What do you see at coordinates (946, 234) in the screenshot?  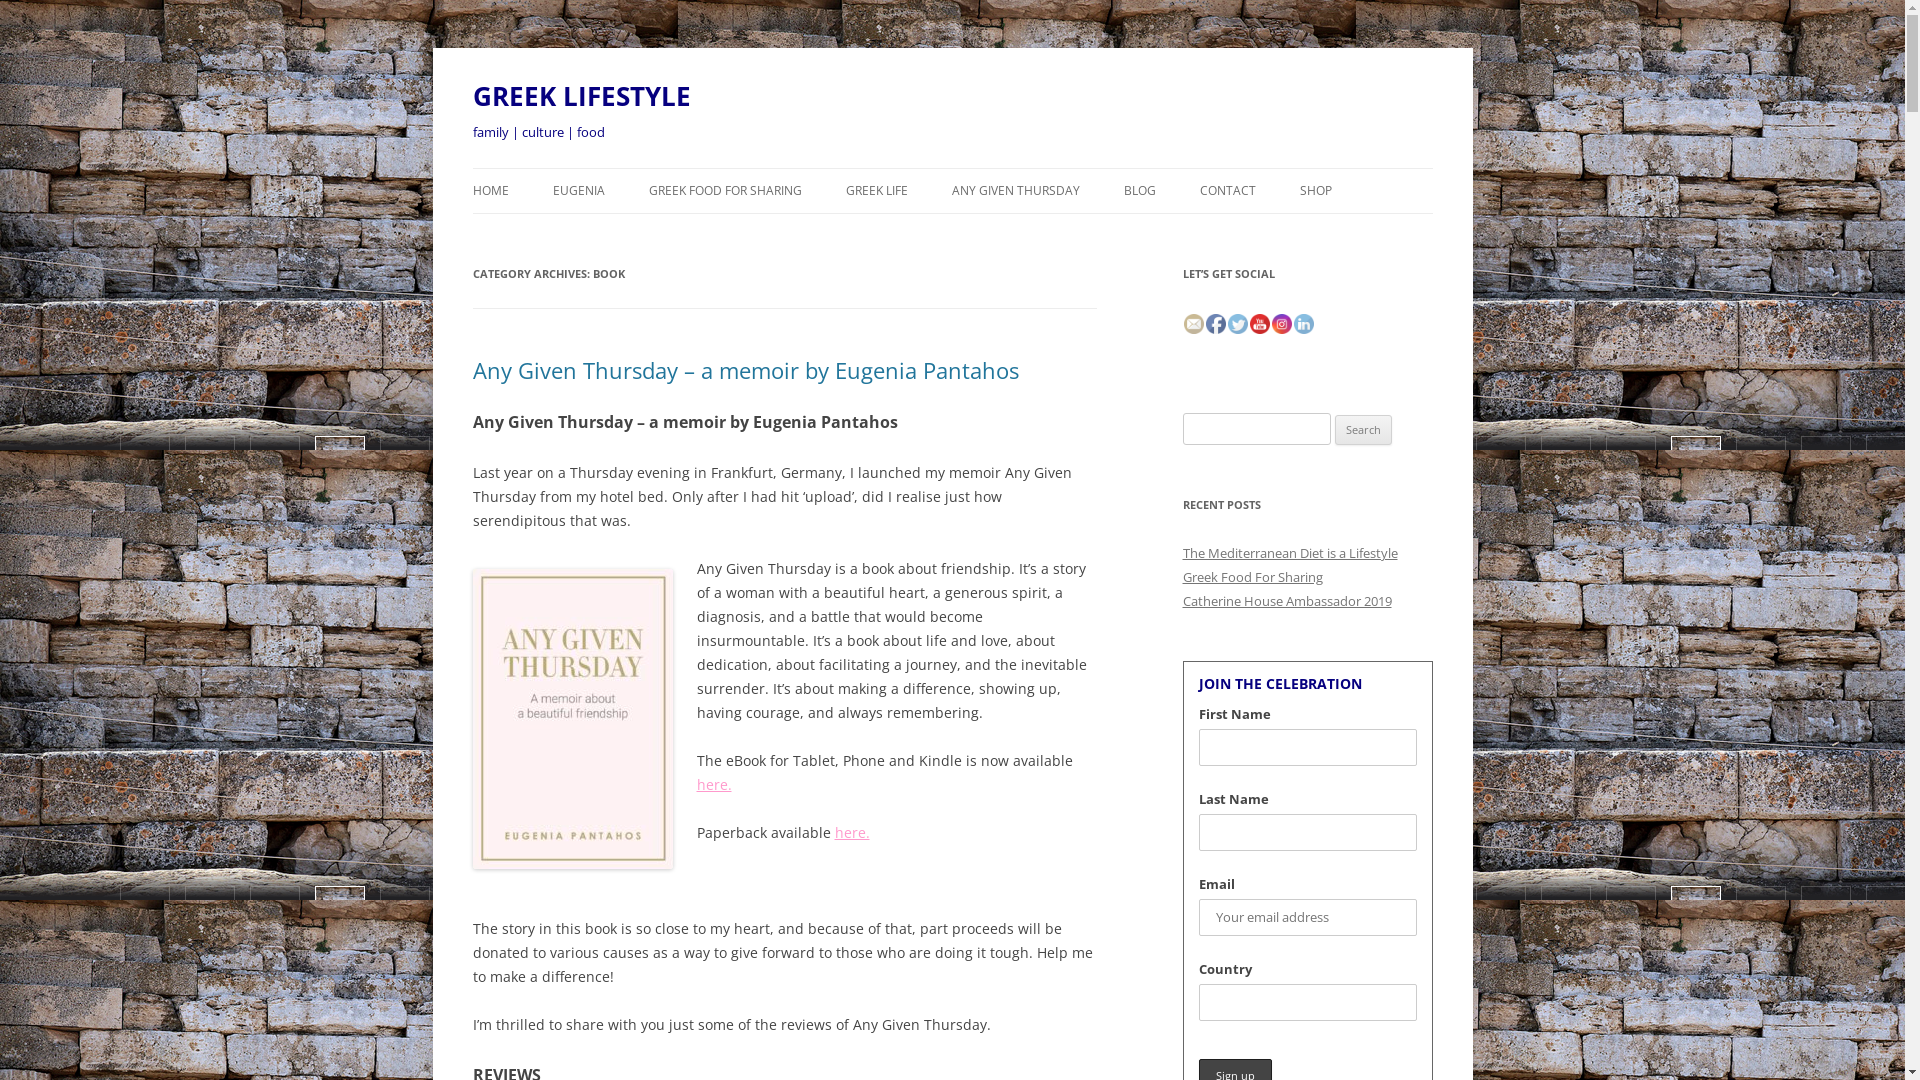 I see `PRESS` at bounding box center [946, 234].